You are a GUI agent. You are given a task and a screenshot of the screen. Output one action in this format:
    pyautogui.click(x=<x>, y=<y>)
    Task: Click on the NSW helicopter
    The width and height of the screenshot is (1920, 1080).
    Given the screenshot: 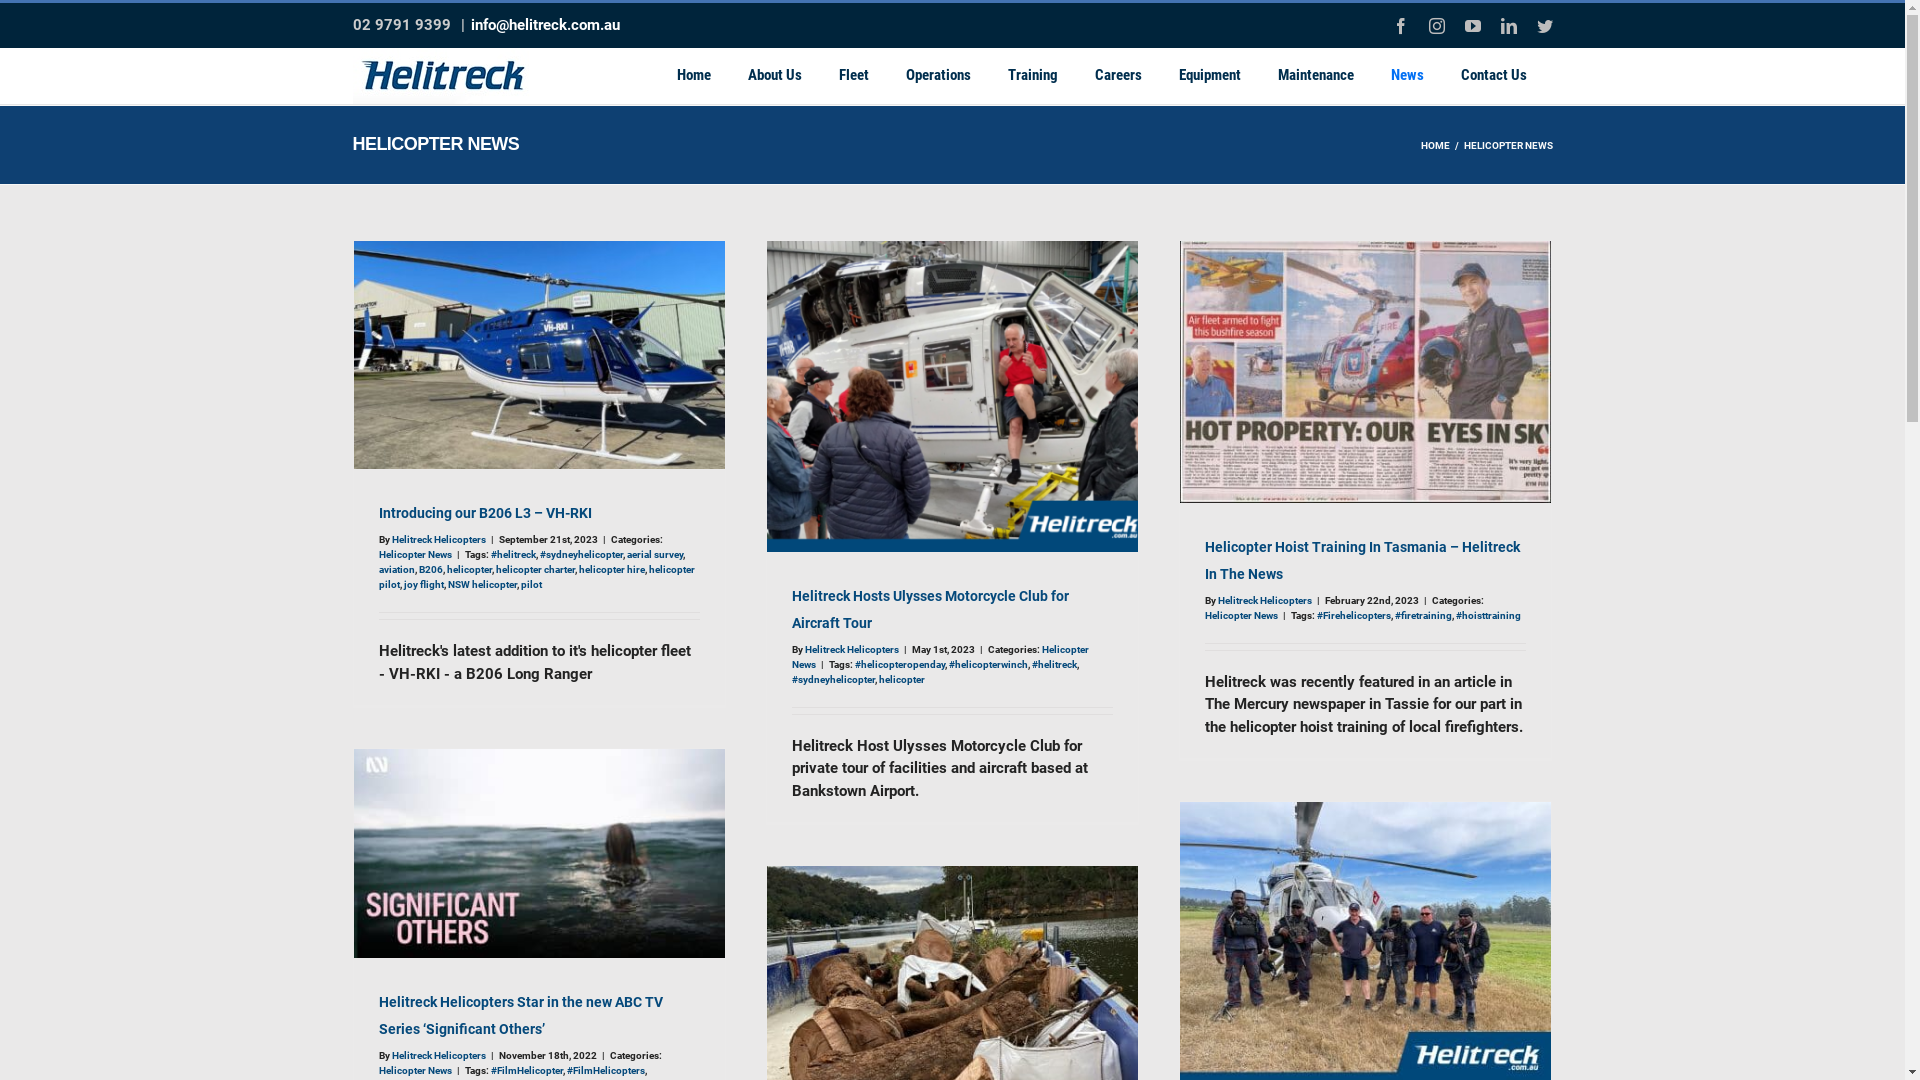 What is the action you would take?
    pyautogui.click(x=482, y=584)
    